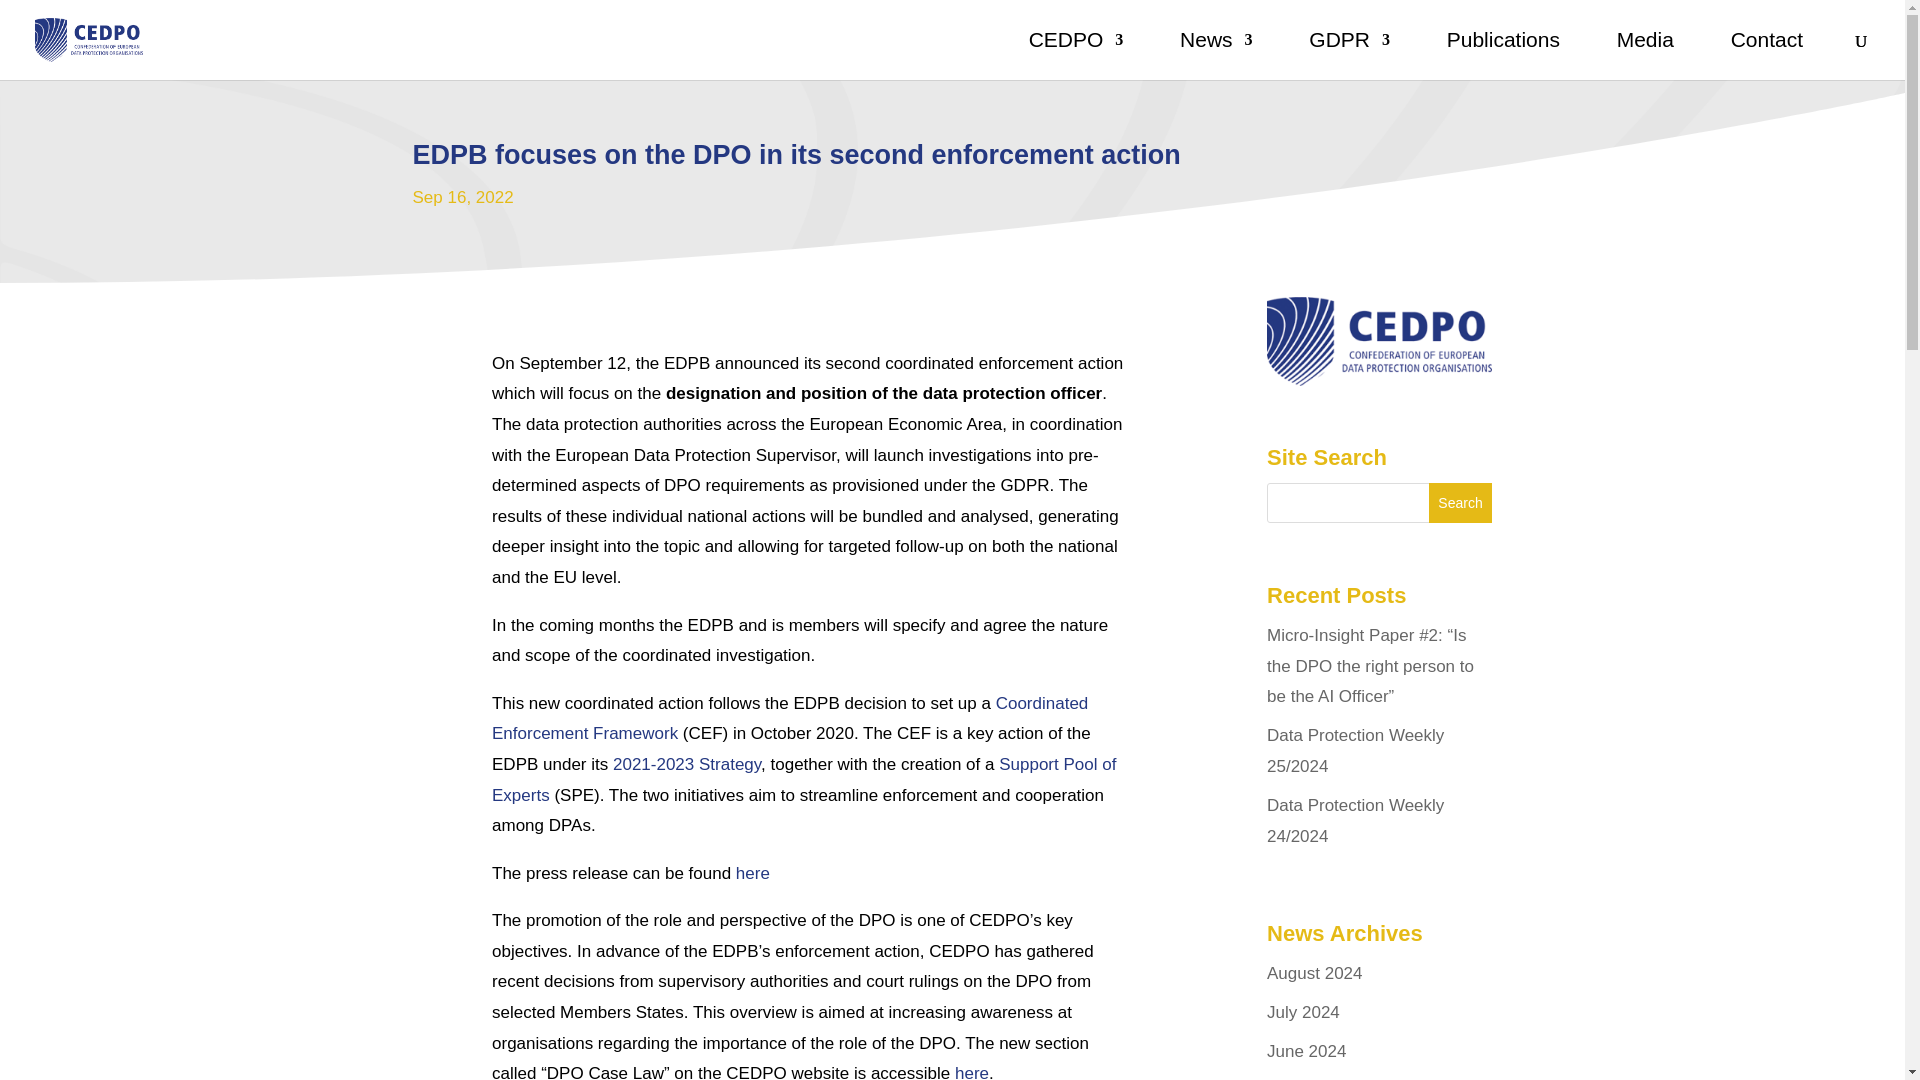  What do you see at coordinates (1076, 56) in the screenshot?
I see `CEDPO` at bounding box center [1076, 56].